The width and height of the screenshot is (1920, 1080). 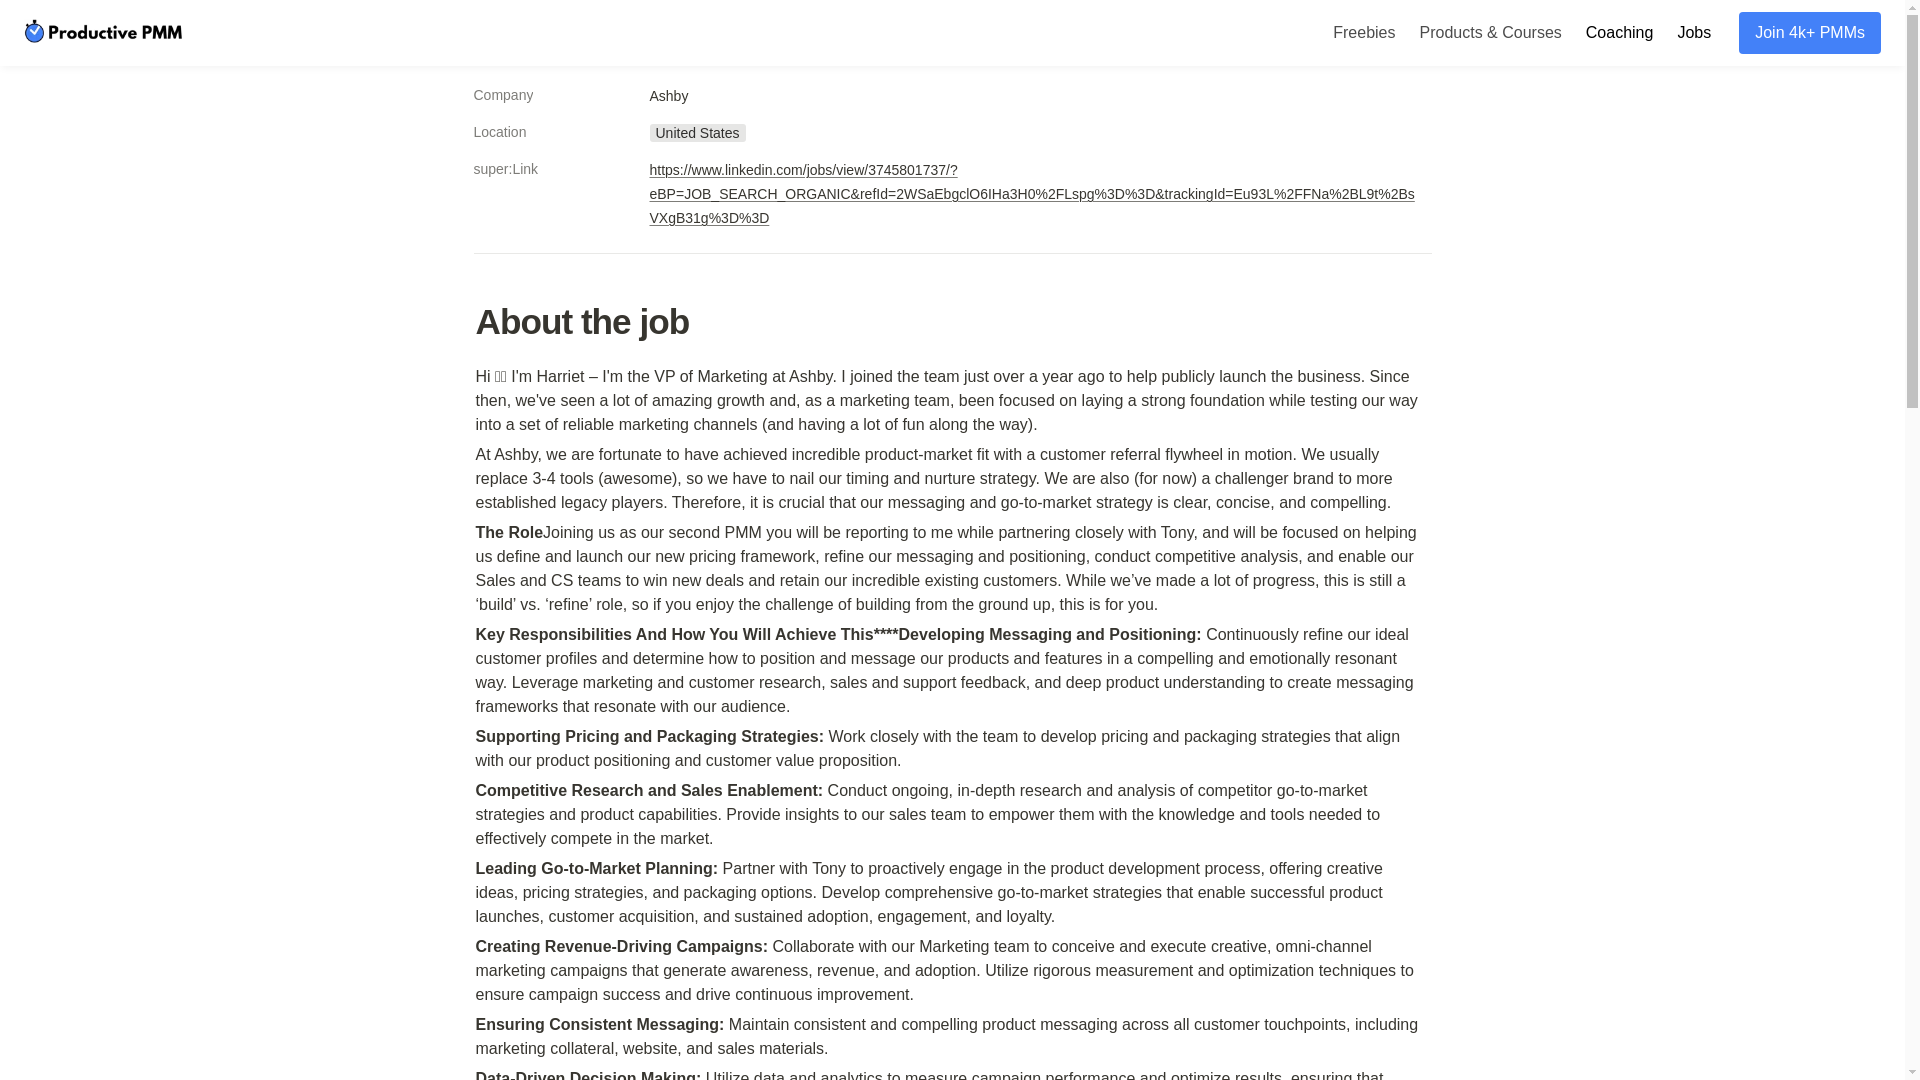 I want to click on Freebies, so click(x=1364, y=32).